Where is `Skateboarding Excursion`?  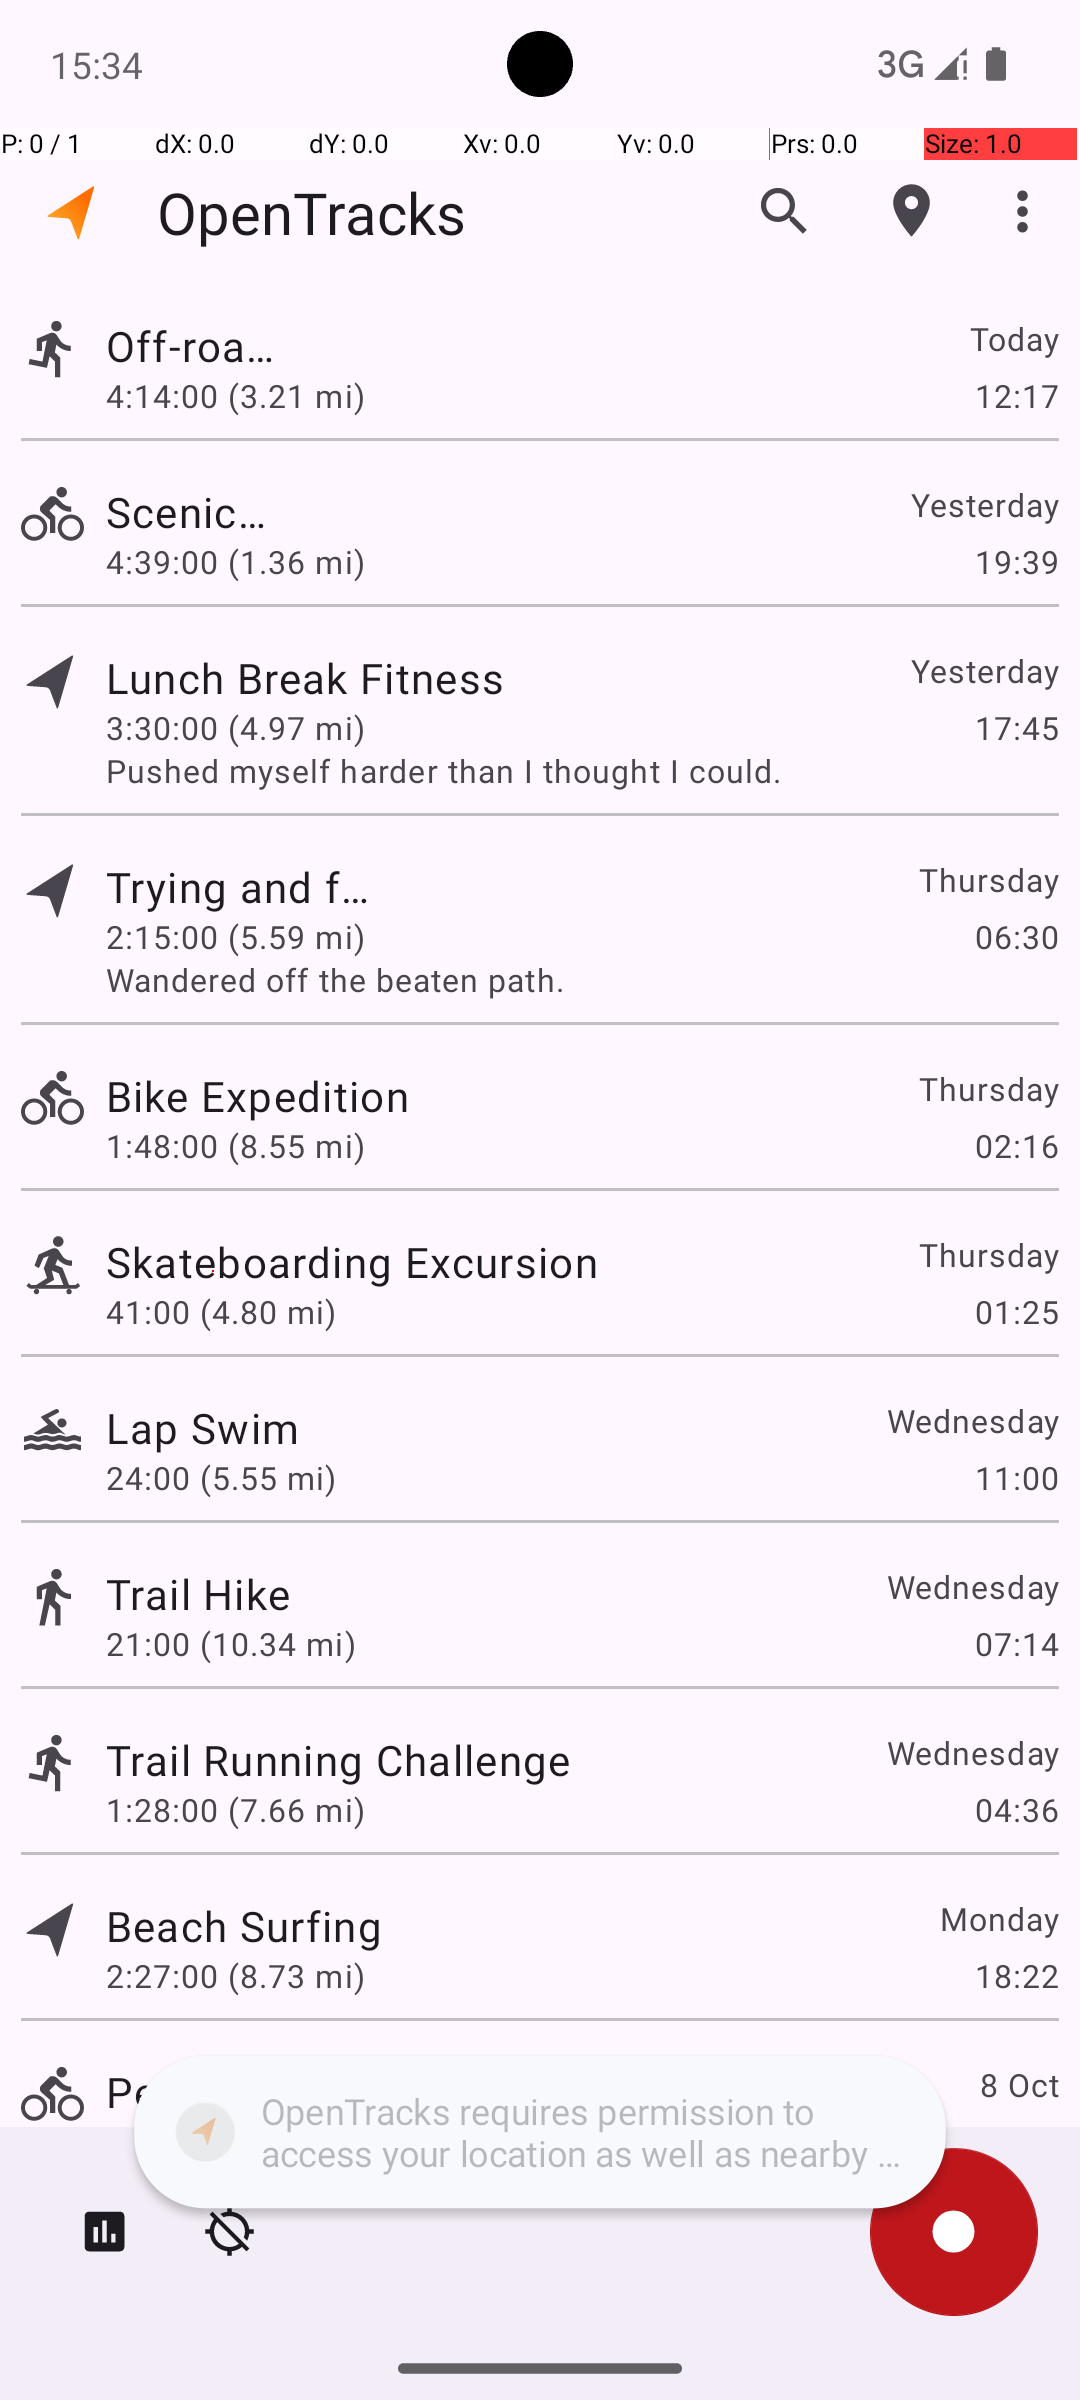
Skateboarding Excursion is located at coordinates (352, 1262).